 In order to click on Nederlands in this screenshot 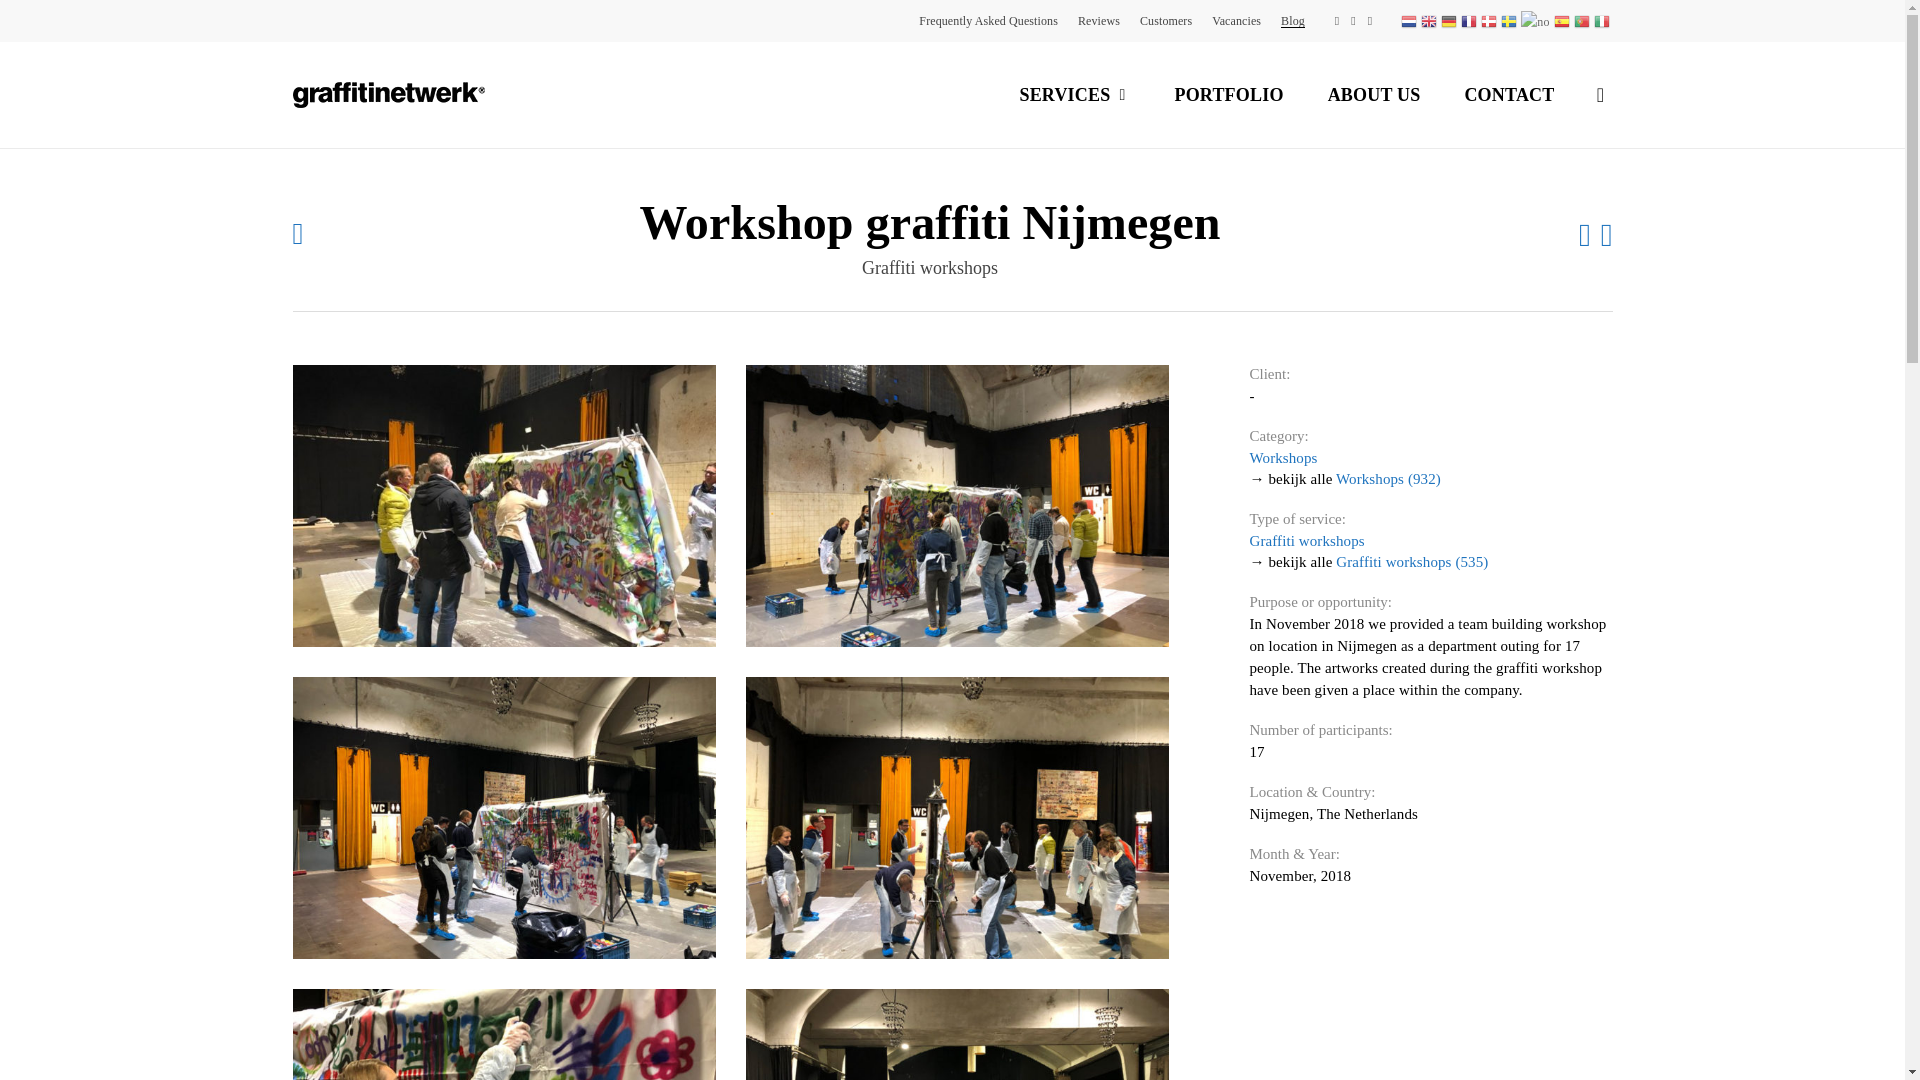, I will do `click(1410, 21)`.